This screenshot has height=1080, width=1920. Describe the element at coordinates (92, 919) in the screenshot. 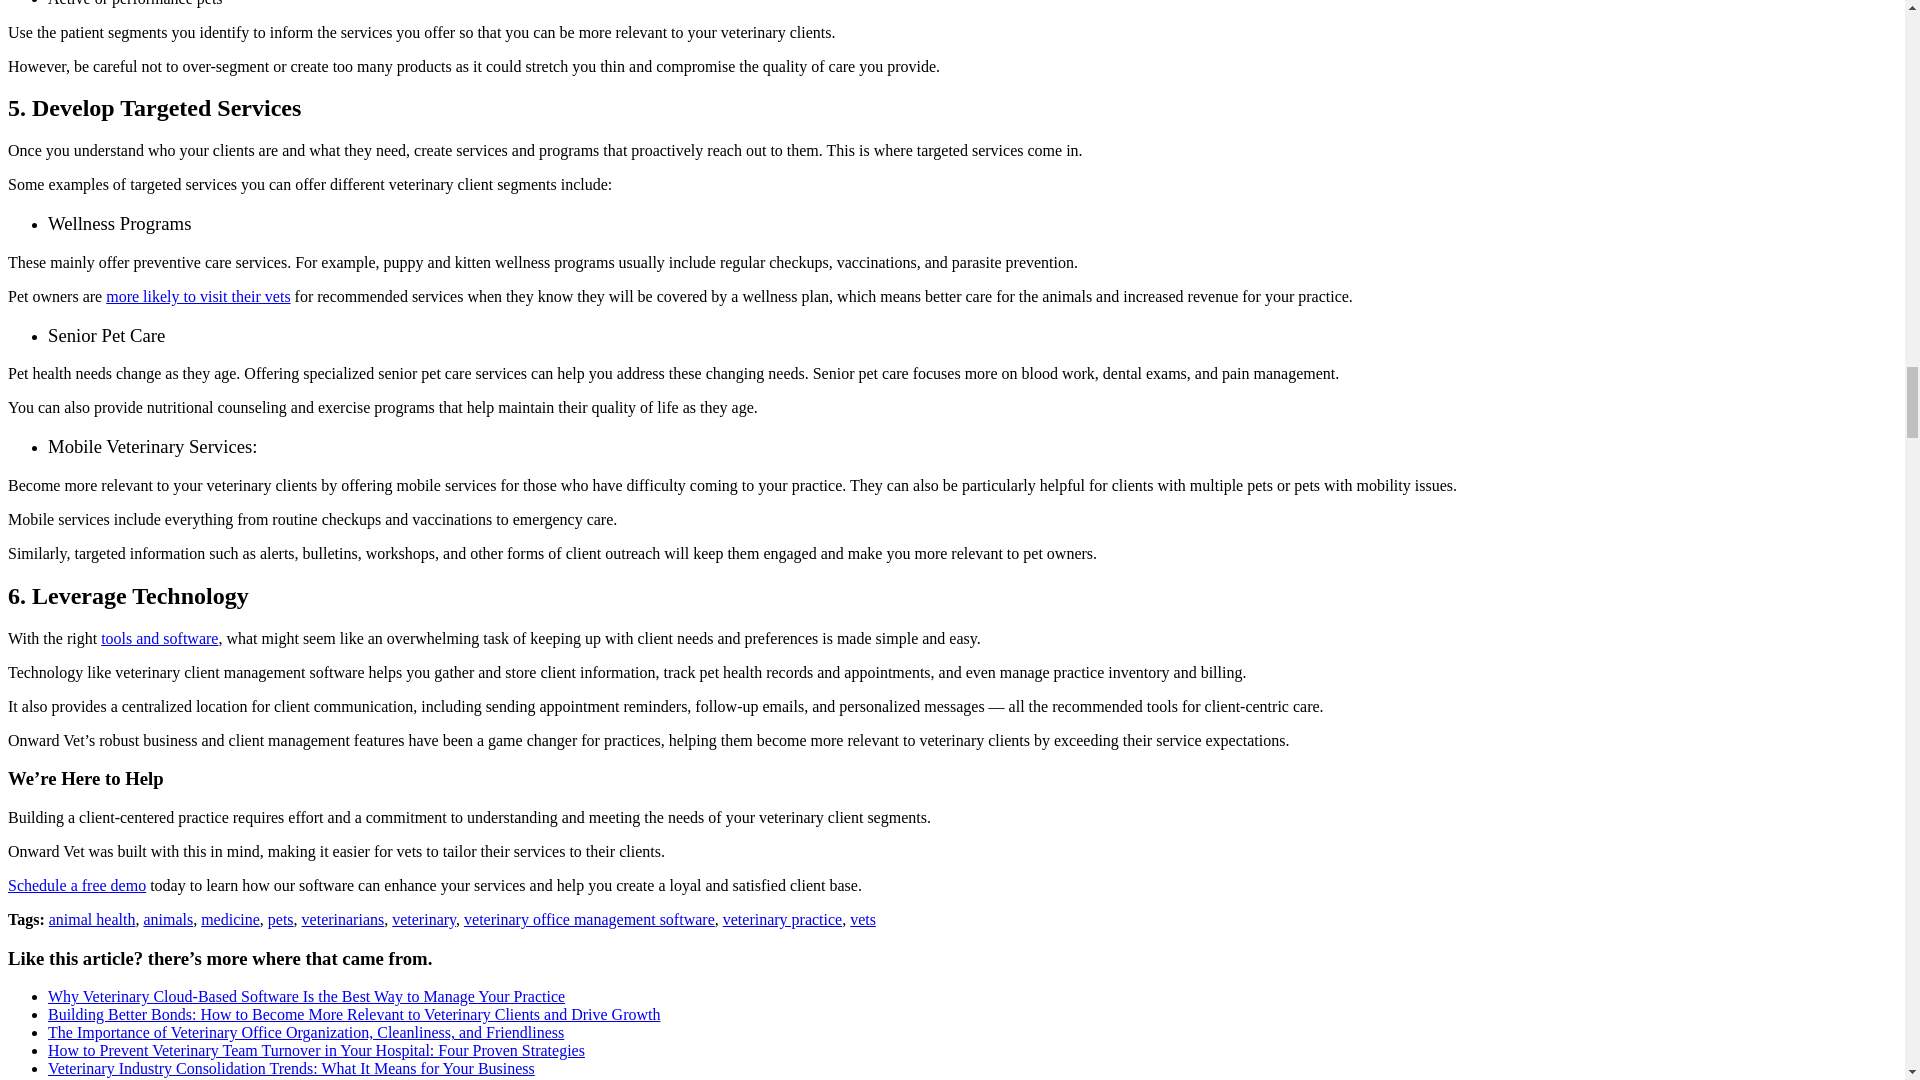

I see `animal health` at that location.